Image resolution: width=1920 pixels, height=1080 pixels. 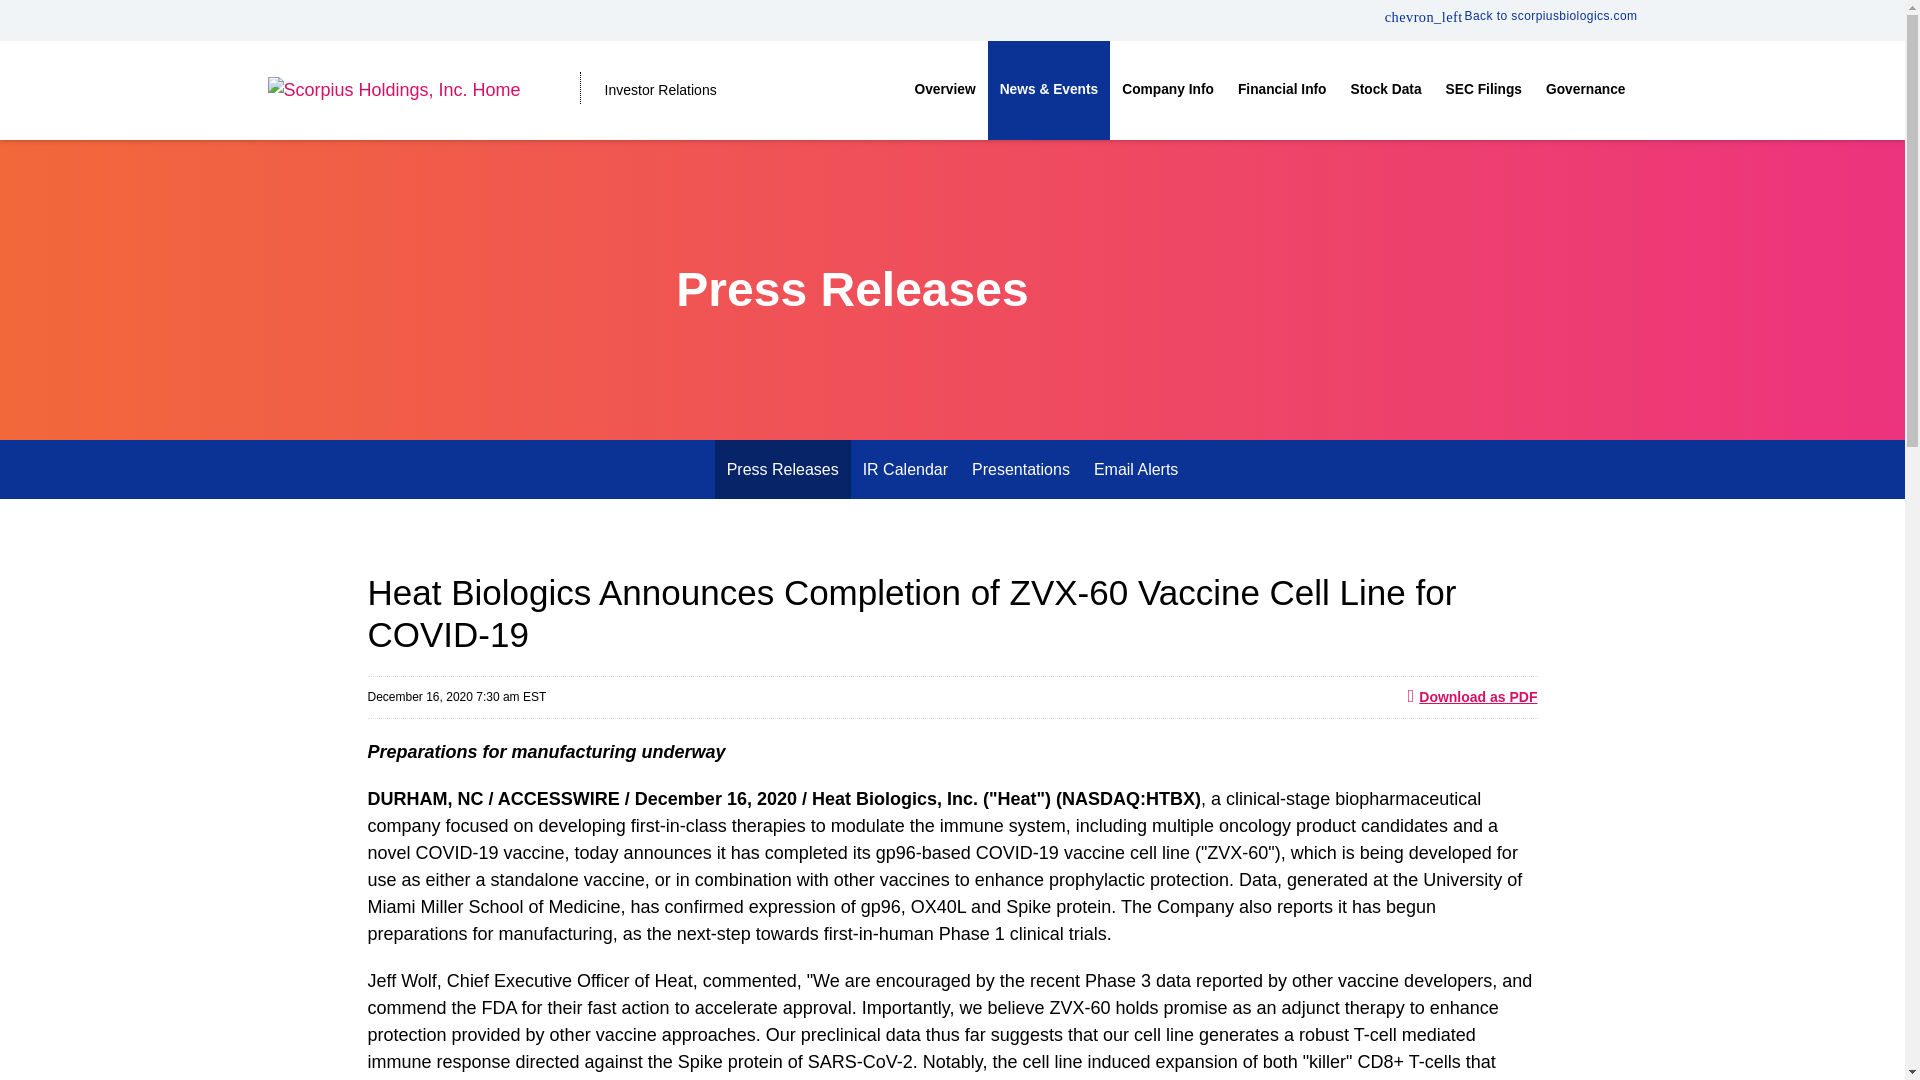 What do you see at coordinates (1282, 90) in the screenshot?
I see `Financial Info` at bounding box center [1282, 90].